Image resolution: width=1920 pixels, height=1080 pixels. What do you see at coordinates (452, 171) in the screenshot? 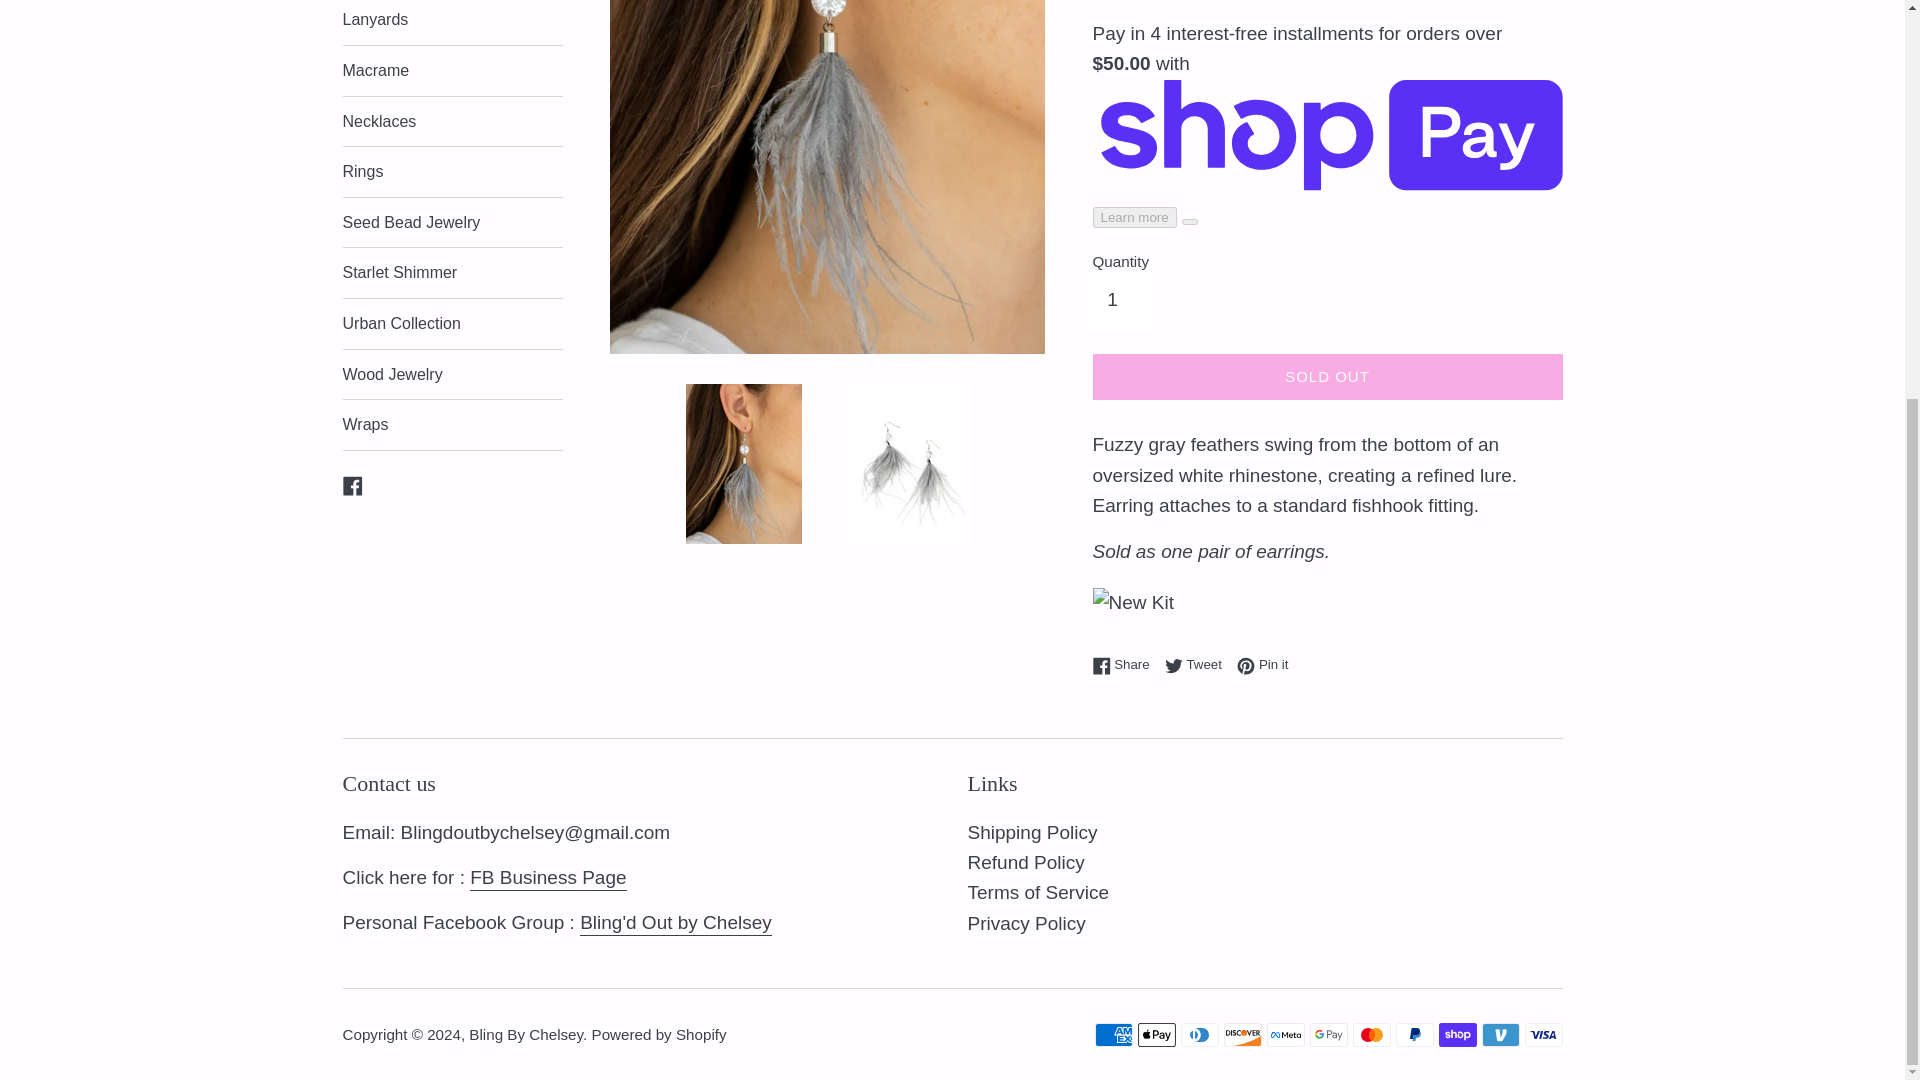
I see `Macrame` at bounding box center [452, 171].